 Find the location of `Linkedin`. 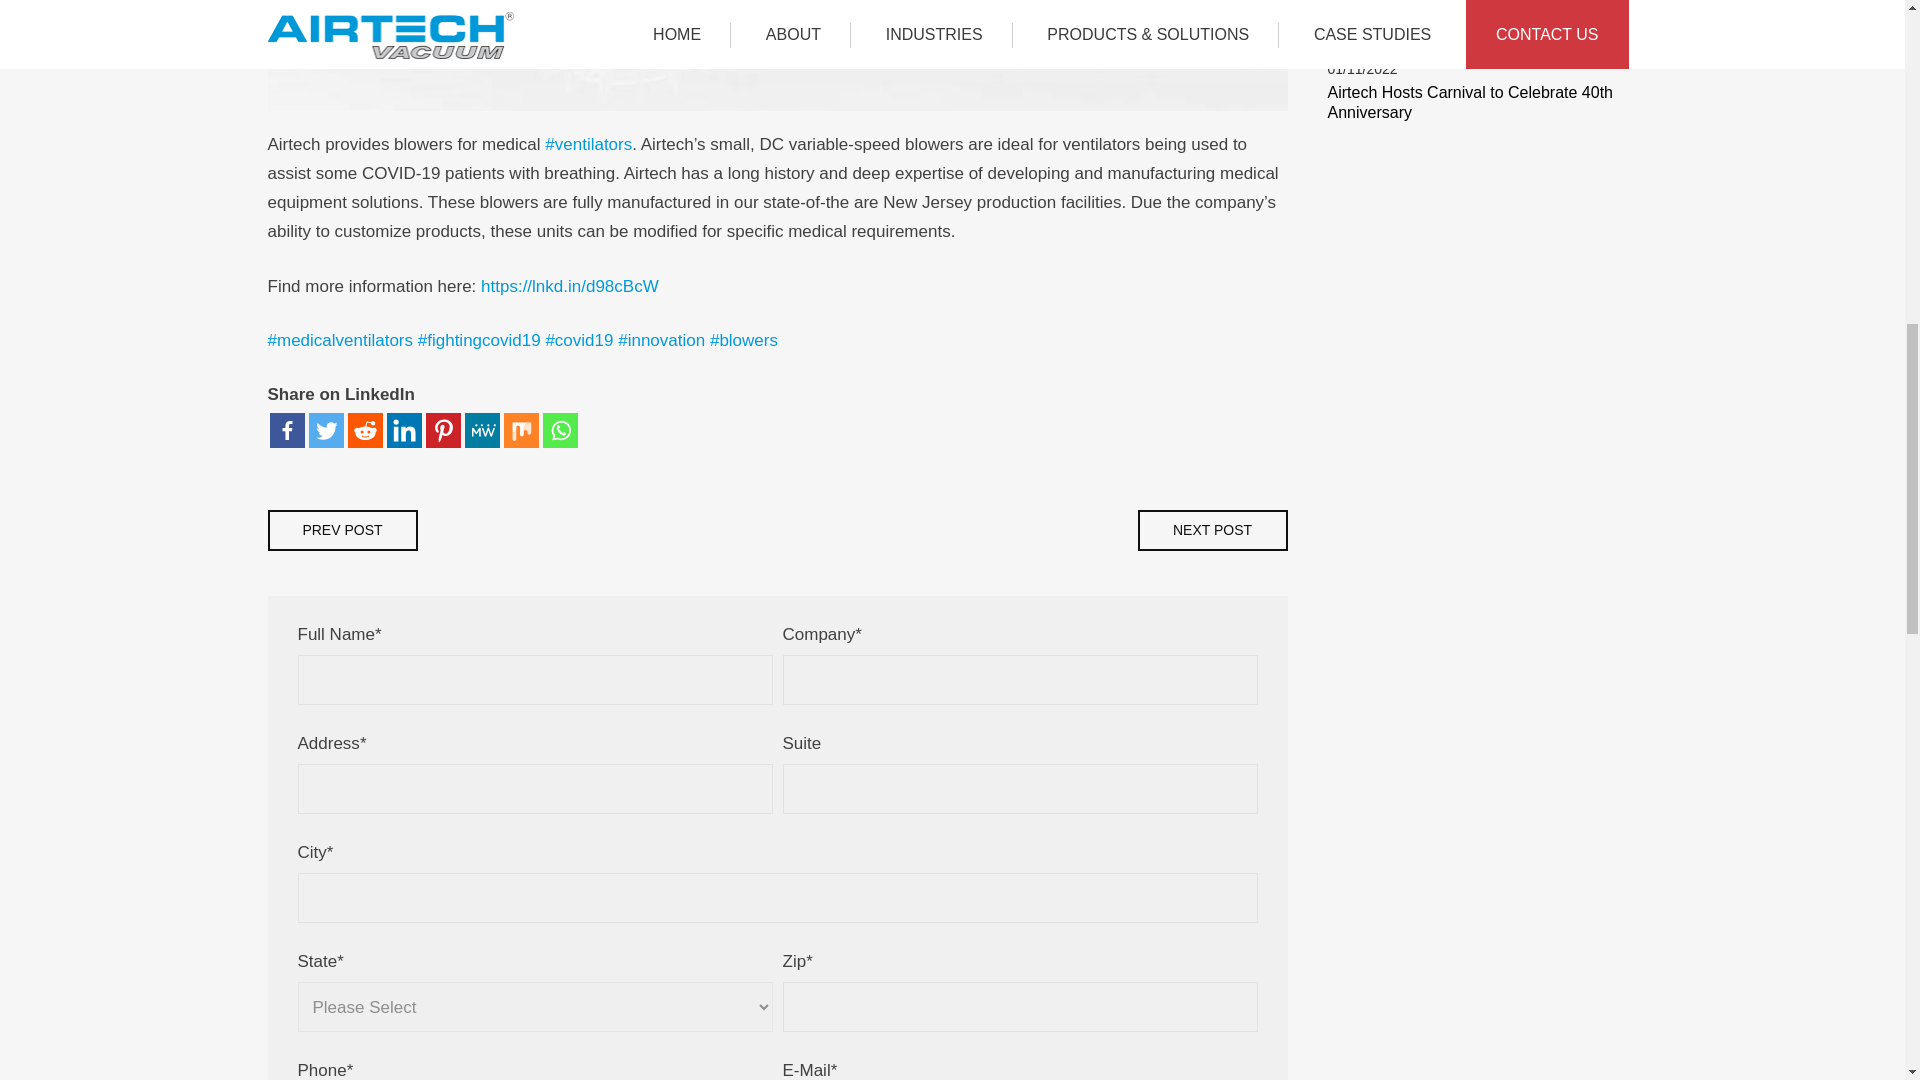

Linkedin is located at coordinates (402, 430).